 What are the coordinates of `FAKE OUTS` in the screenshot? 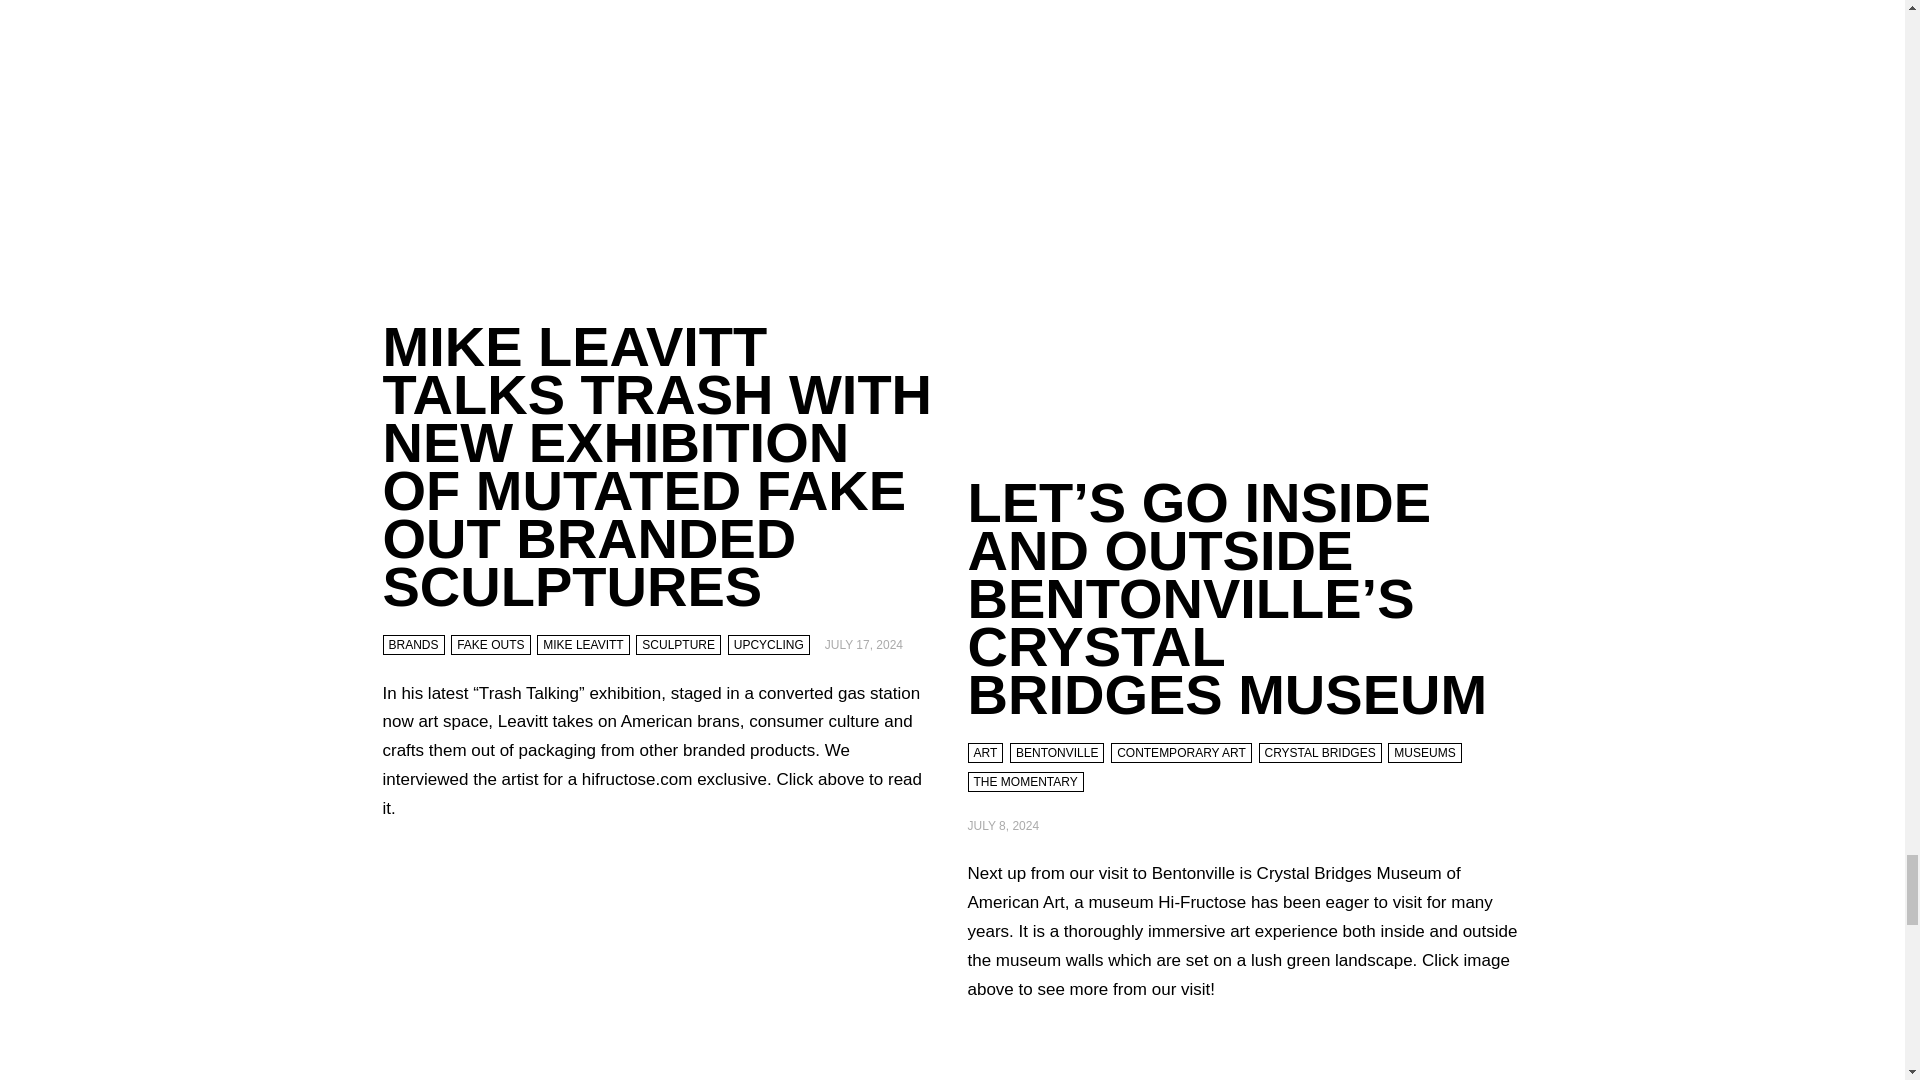 It's located at (490, 644).